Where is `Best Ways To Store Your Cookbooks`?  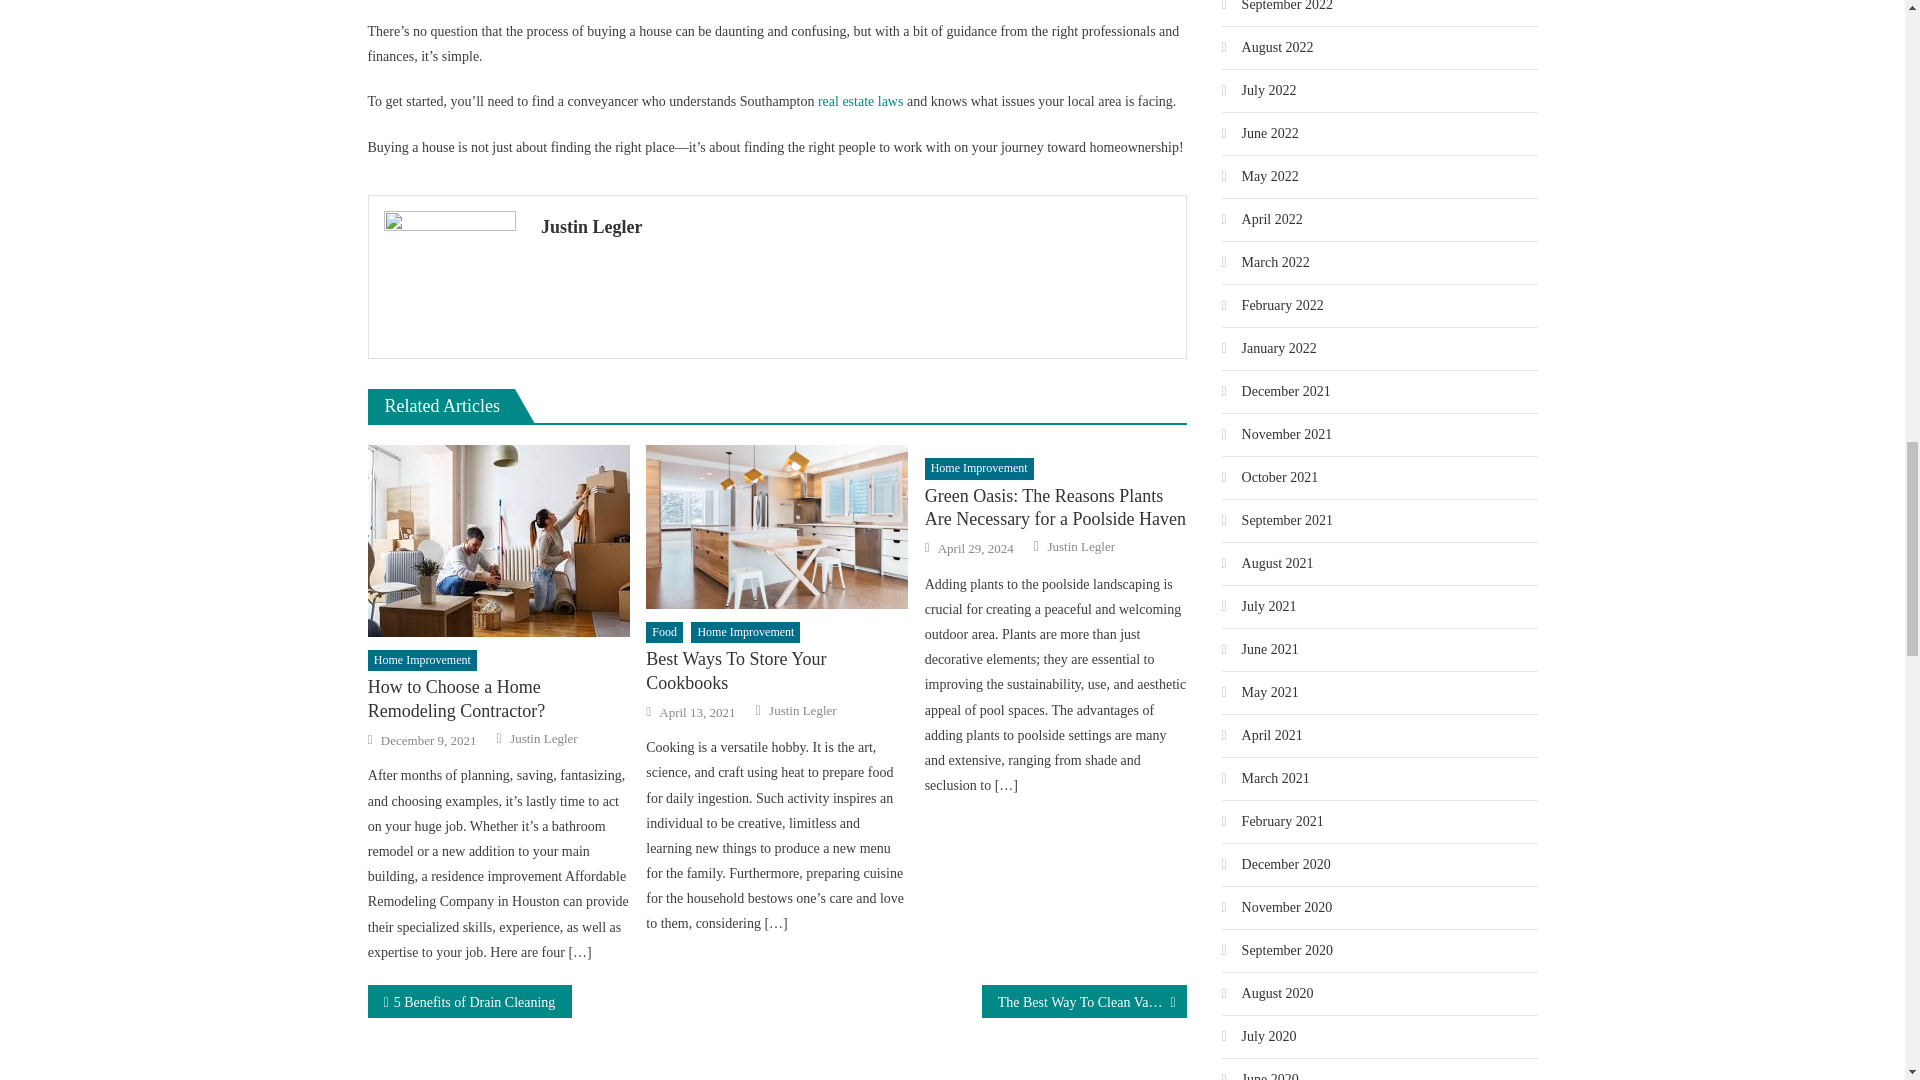 Best Ways To Store Your Cookbooks is located at coordinates (776, 672).